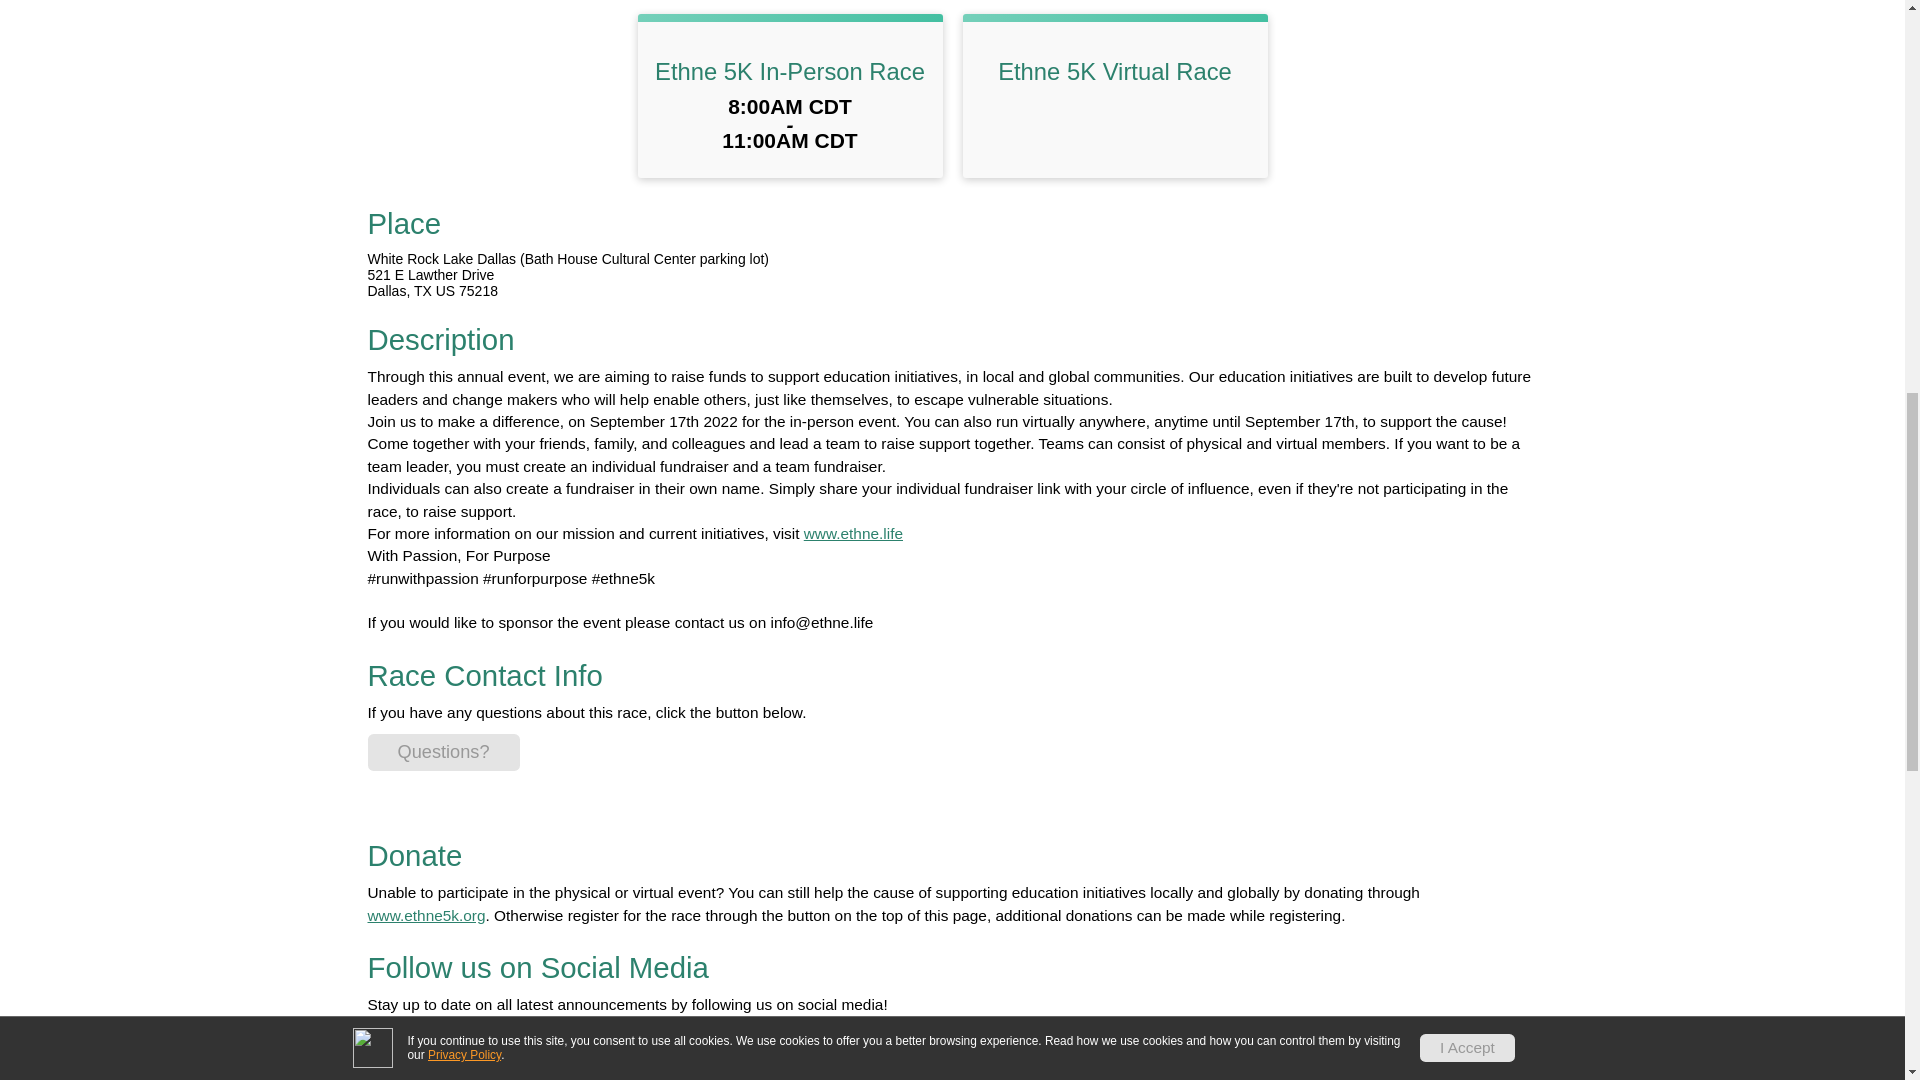  What do you see at coordinates (1115, 72) in the screenshot?
I see `Ethne 5K Virtual Race` at bounding box center [1115, 72].